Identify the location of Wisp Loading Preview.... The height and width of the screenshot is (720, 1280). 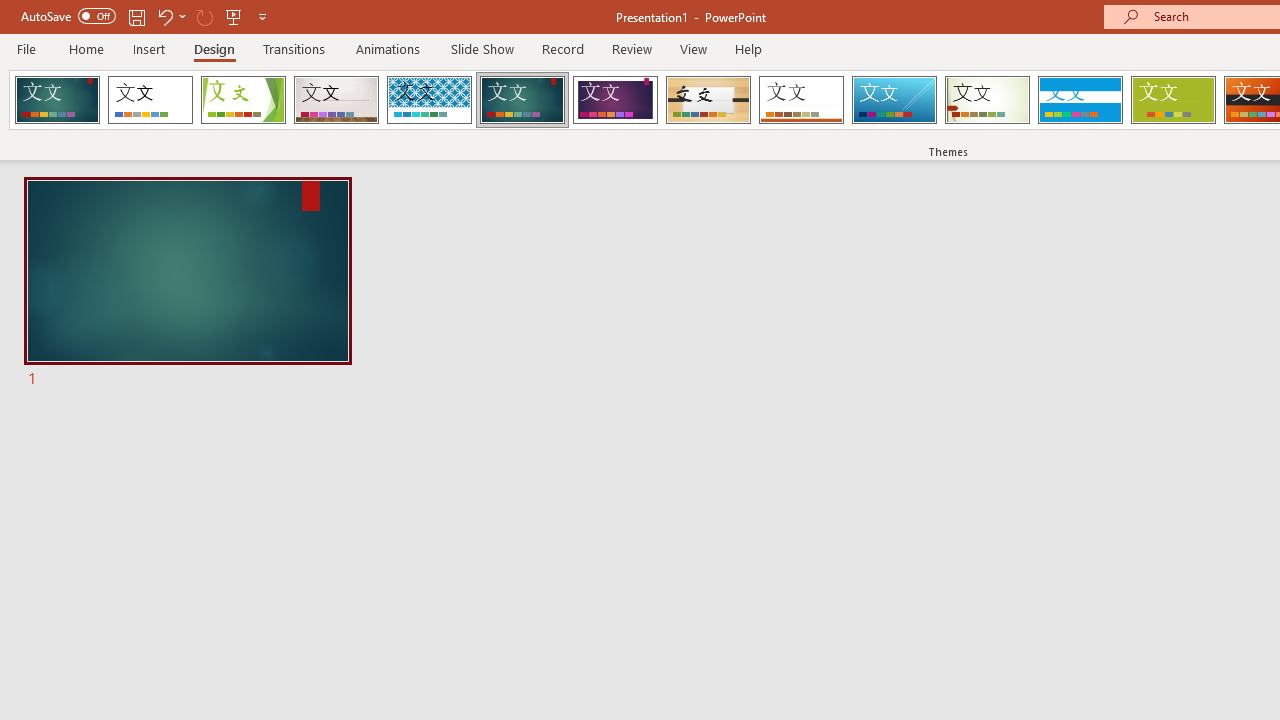
(987, 100).